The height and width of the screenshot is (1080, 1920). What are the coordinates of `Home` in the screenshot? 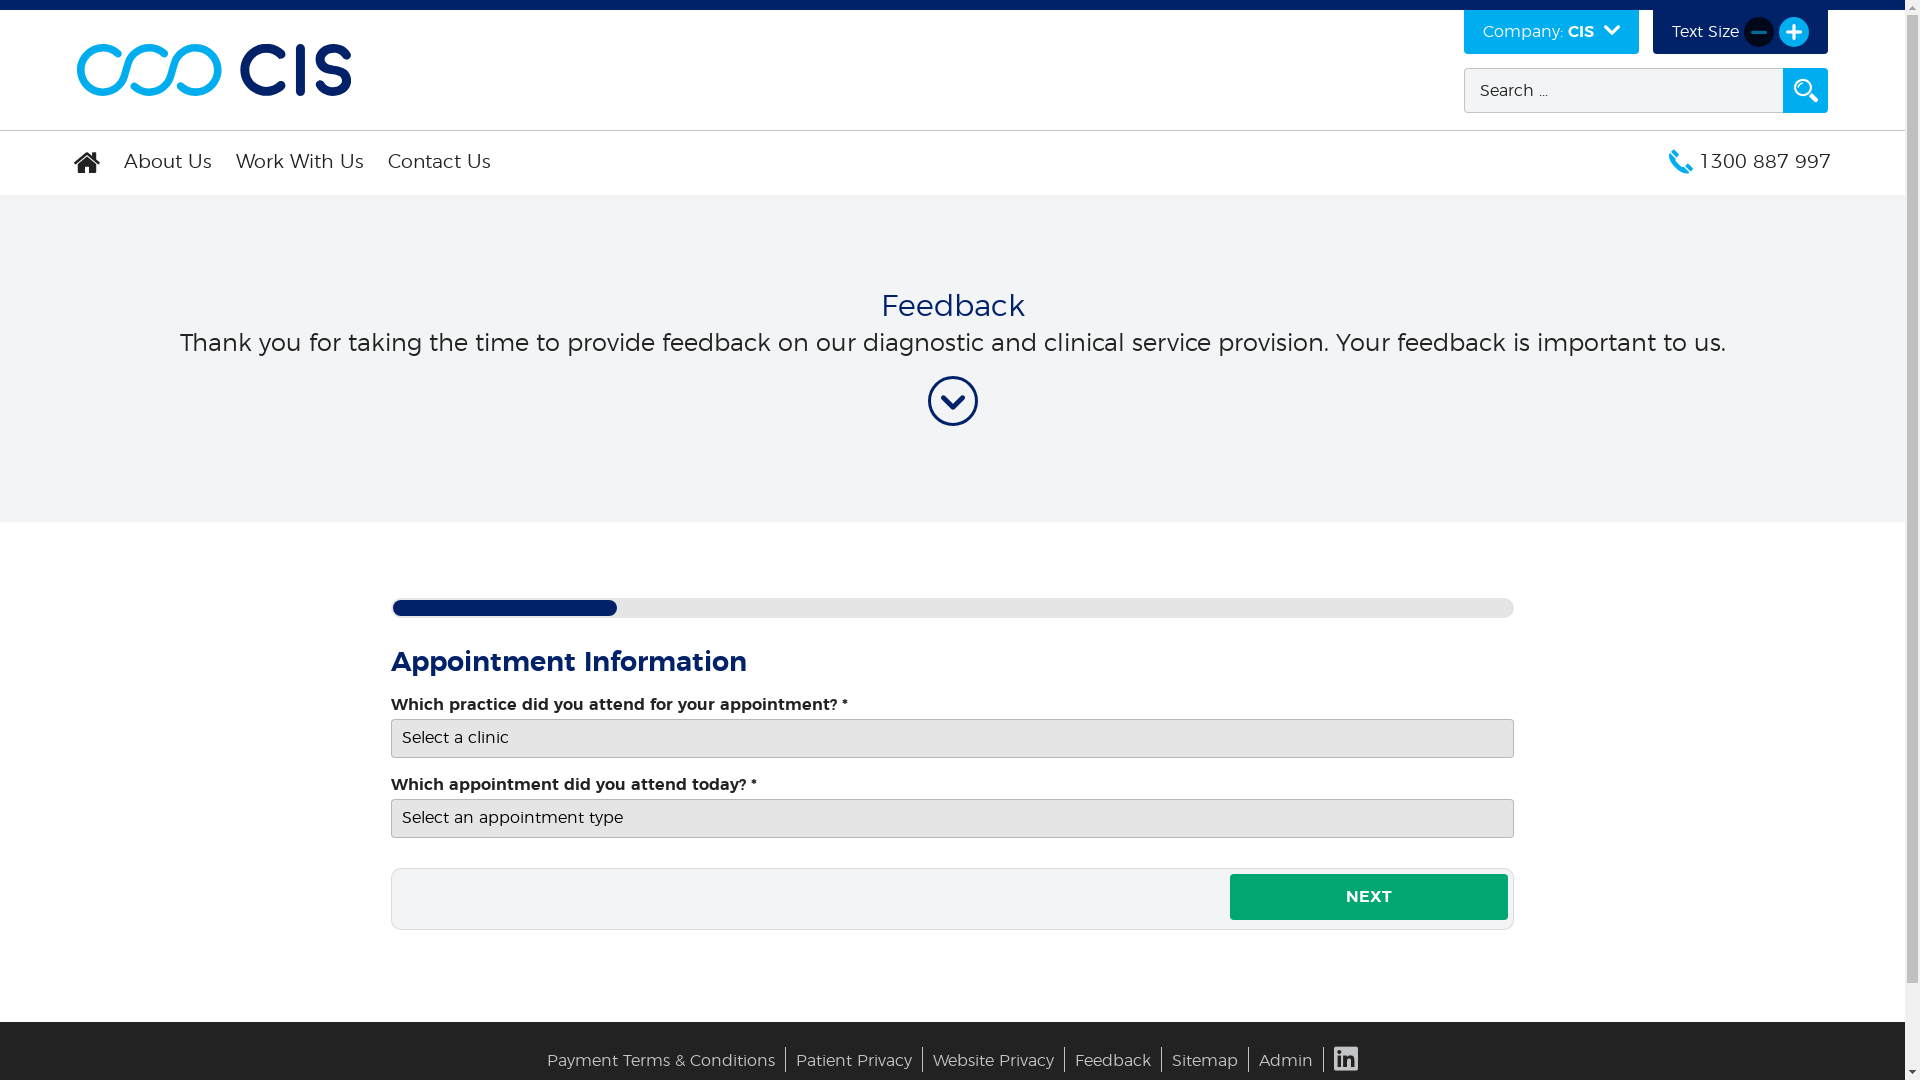 It's located at (88, 163).